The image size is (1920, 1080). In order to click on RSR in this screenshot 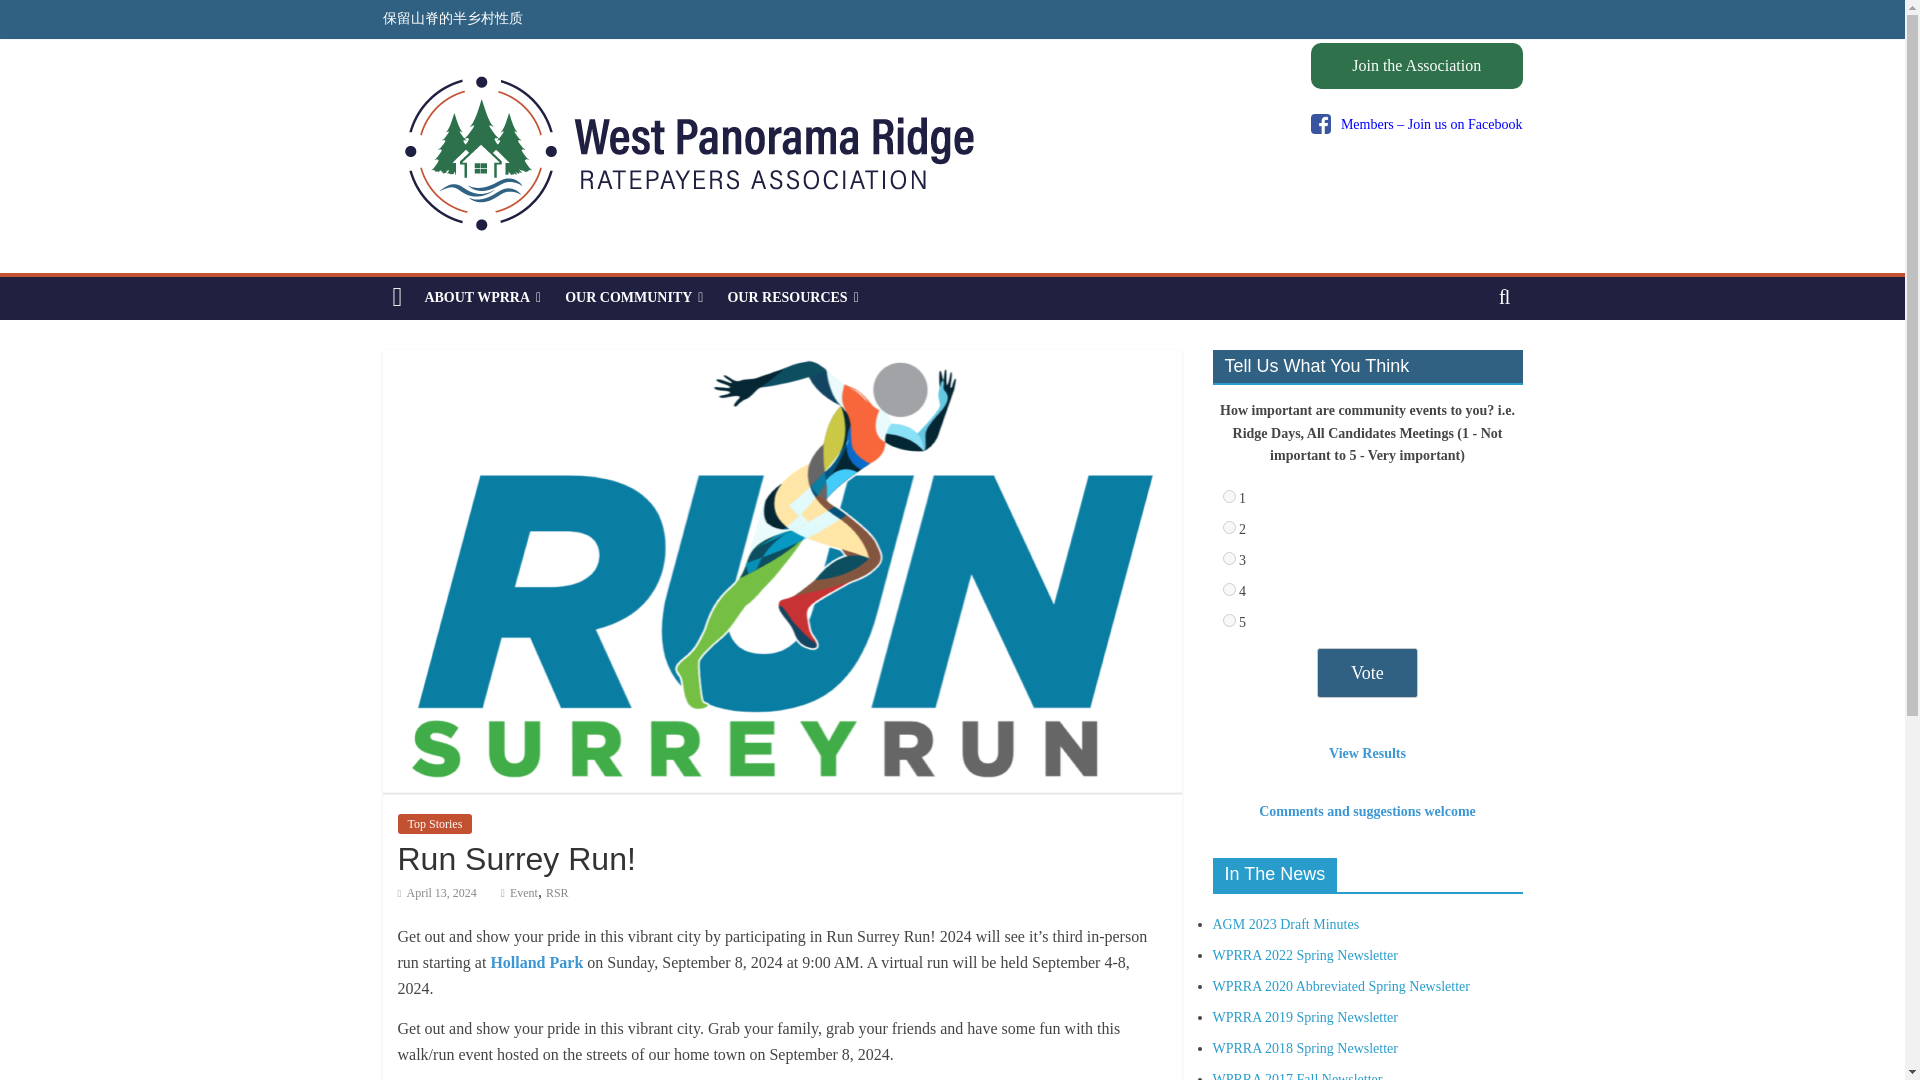, I will do `click(556, 892)`.